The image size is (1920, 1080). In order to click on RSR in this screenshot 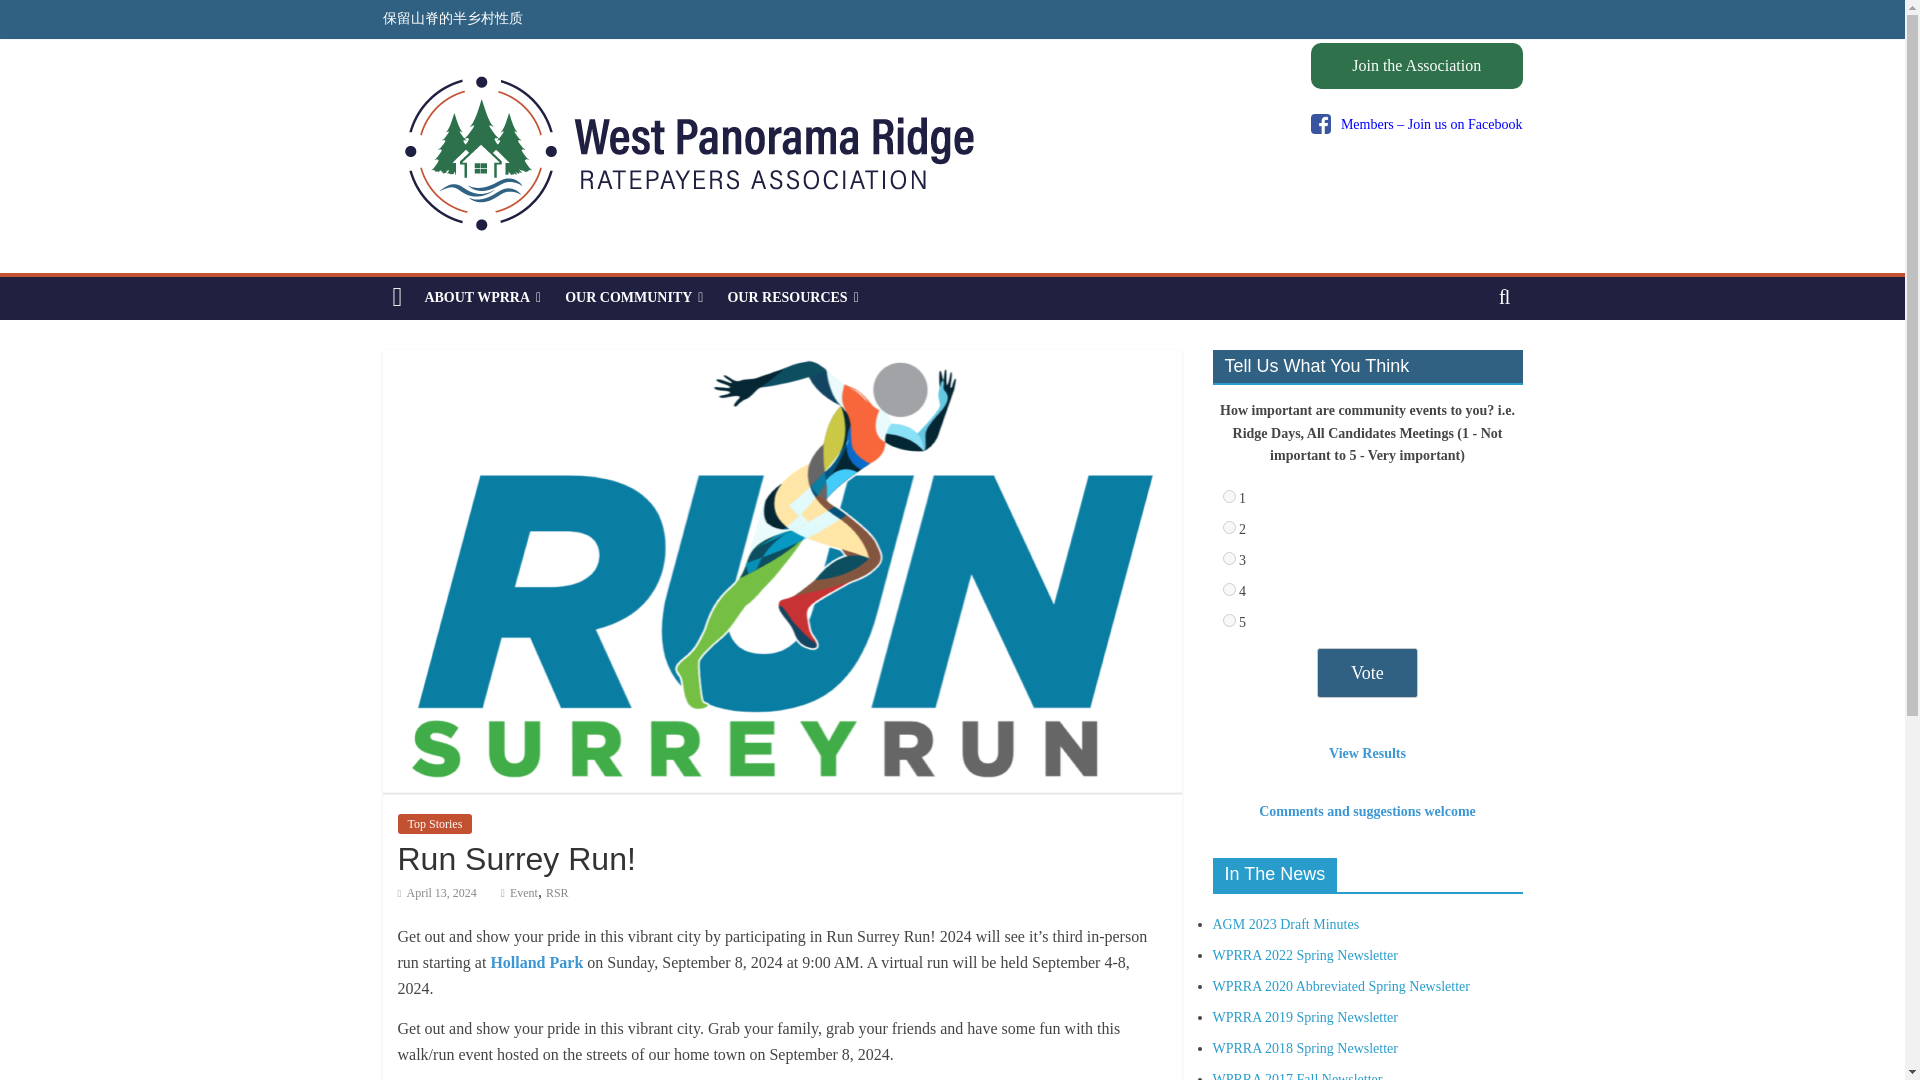, I will do `click(556, 892)`.